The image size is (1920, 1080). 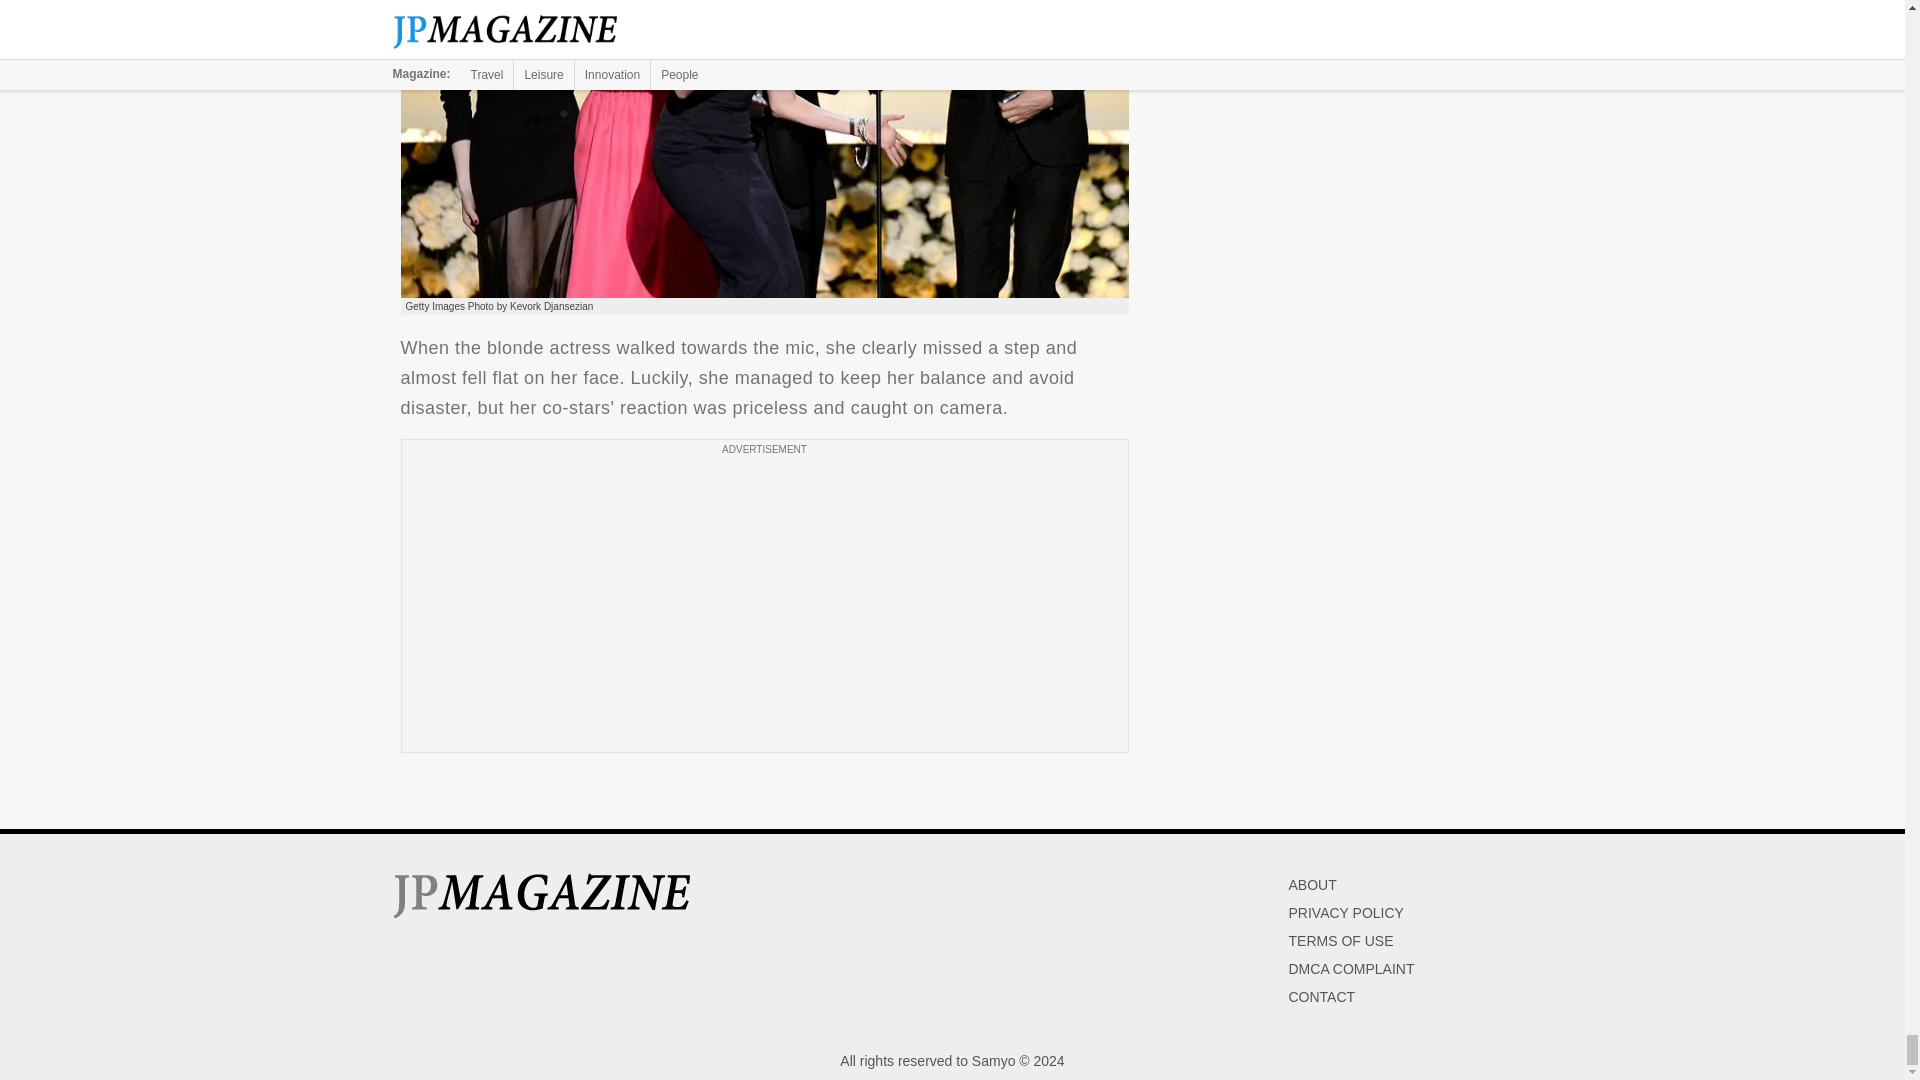 What do you see at coordinates (1346, 913) in the screenshot?
I see `PRIVACY POLICY` at bounding box center [1346, 913].